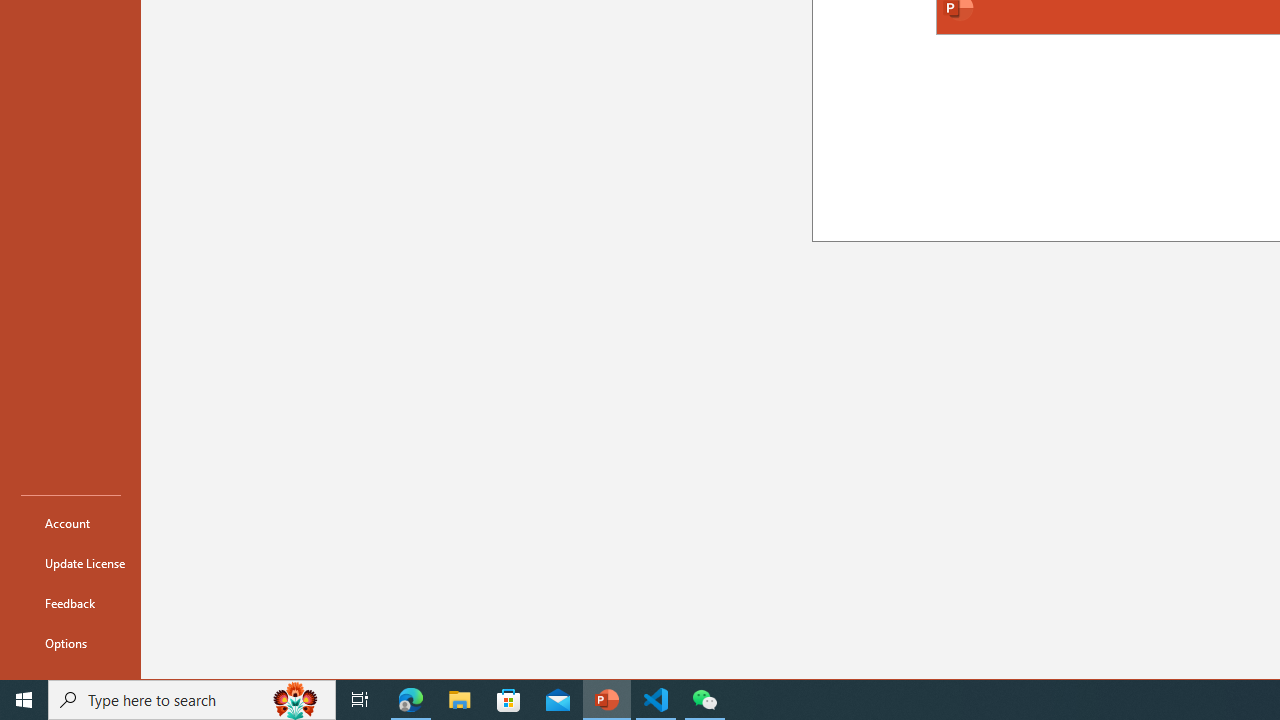 The width and height of the screenshot is (1280, 720). What do you see at coordinates (70, 522) in the screenshot?
I see `Account` at bounding box center [70, 522].